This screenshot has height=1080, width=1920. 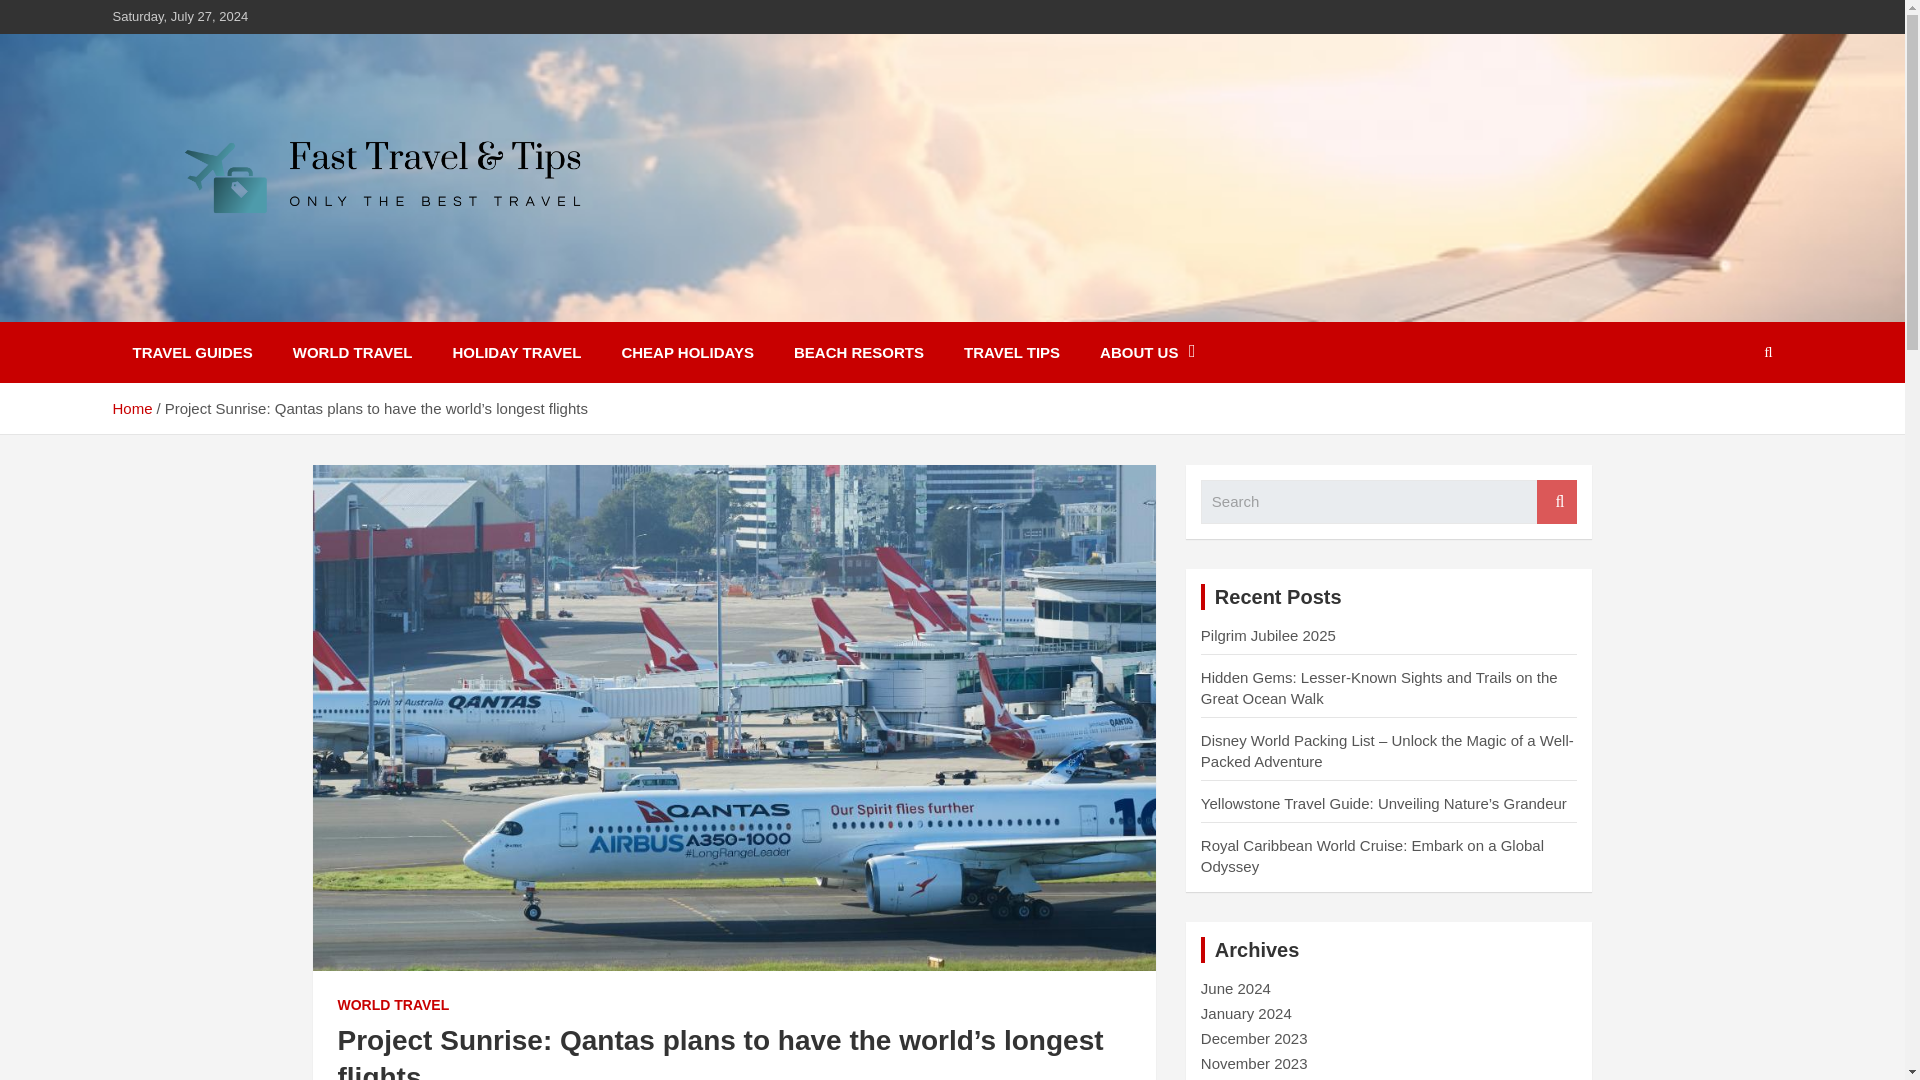 What do you see at coordinates (192, 352) in the screenshot?
I see `TRAVEL GUIDES` at bounding box center [192, 352].